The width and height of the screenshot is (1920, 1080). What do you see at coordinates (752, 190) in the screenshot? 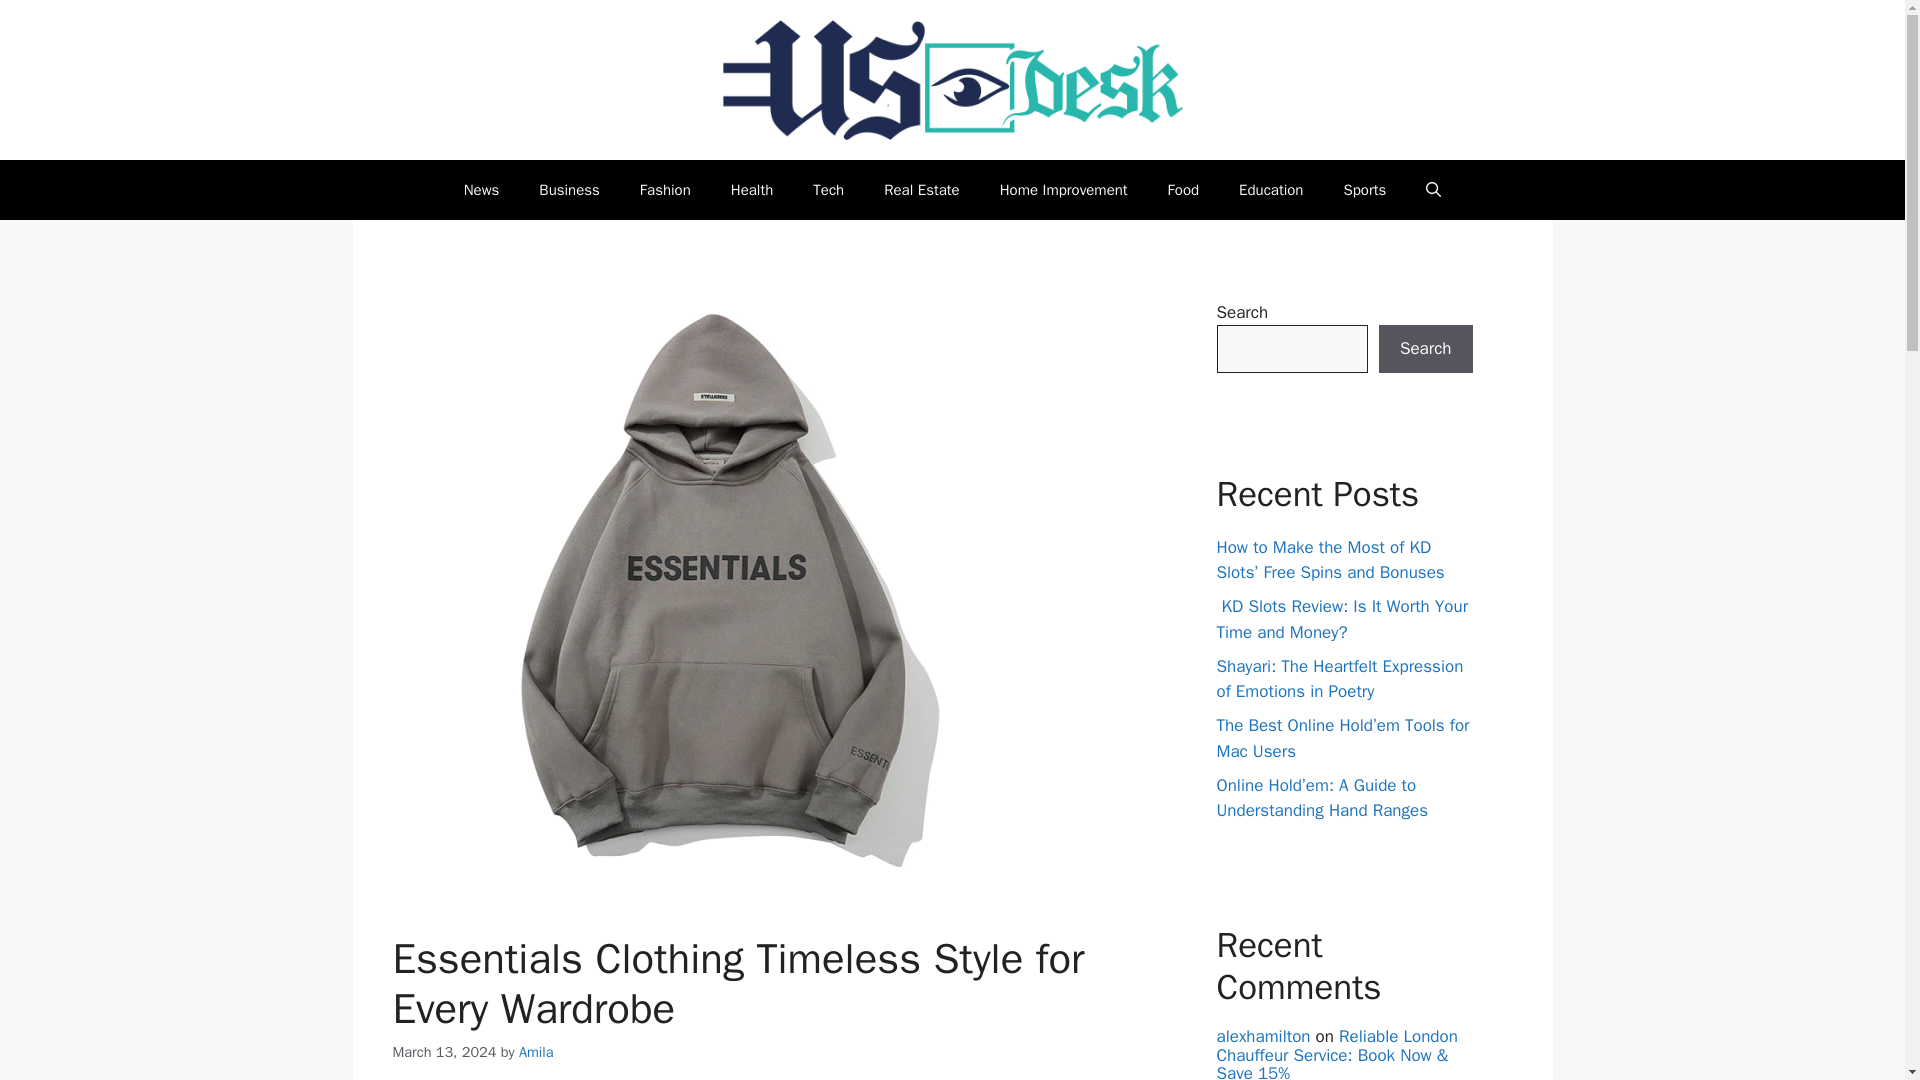
I see `Health` at bounding box center [752, 190].